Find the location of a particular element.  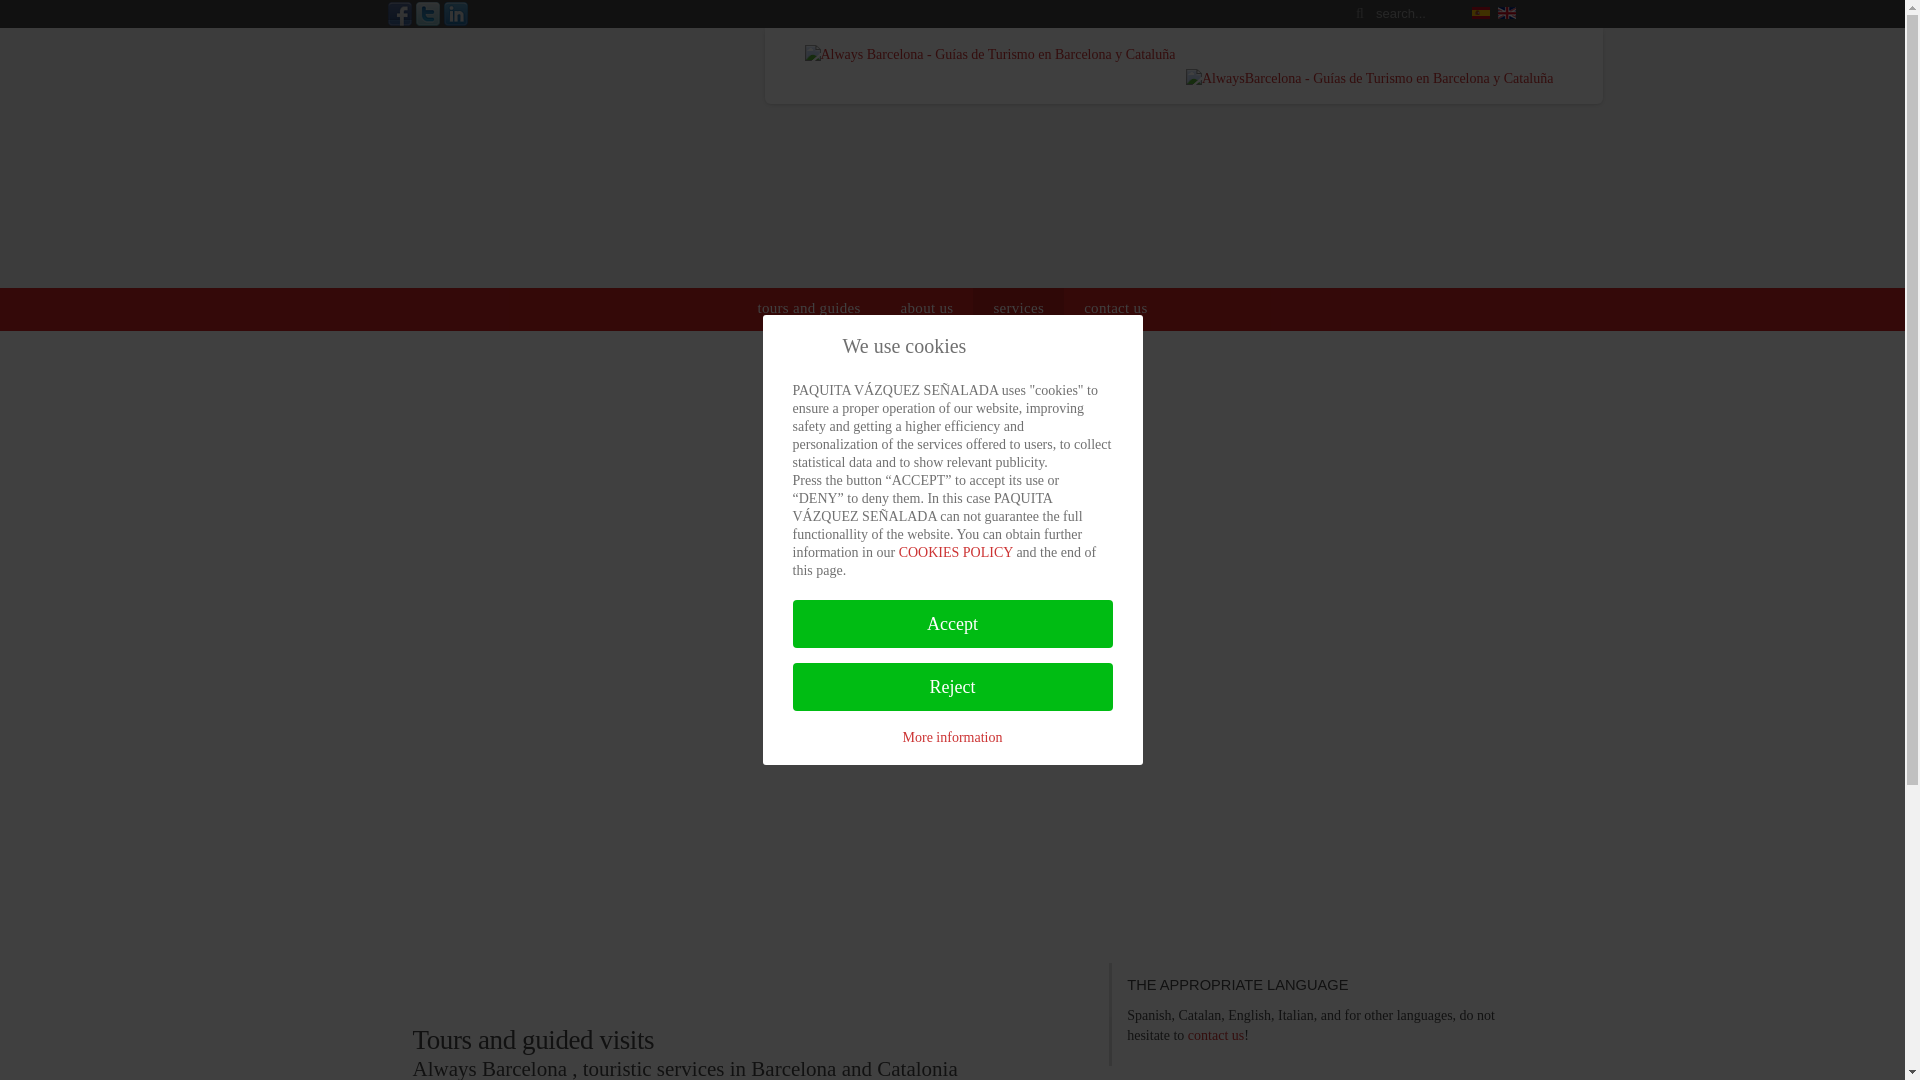

tours and guides is located at coordinates (808, 309).